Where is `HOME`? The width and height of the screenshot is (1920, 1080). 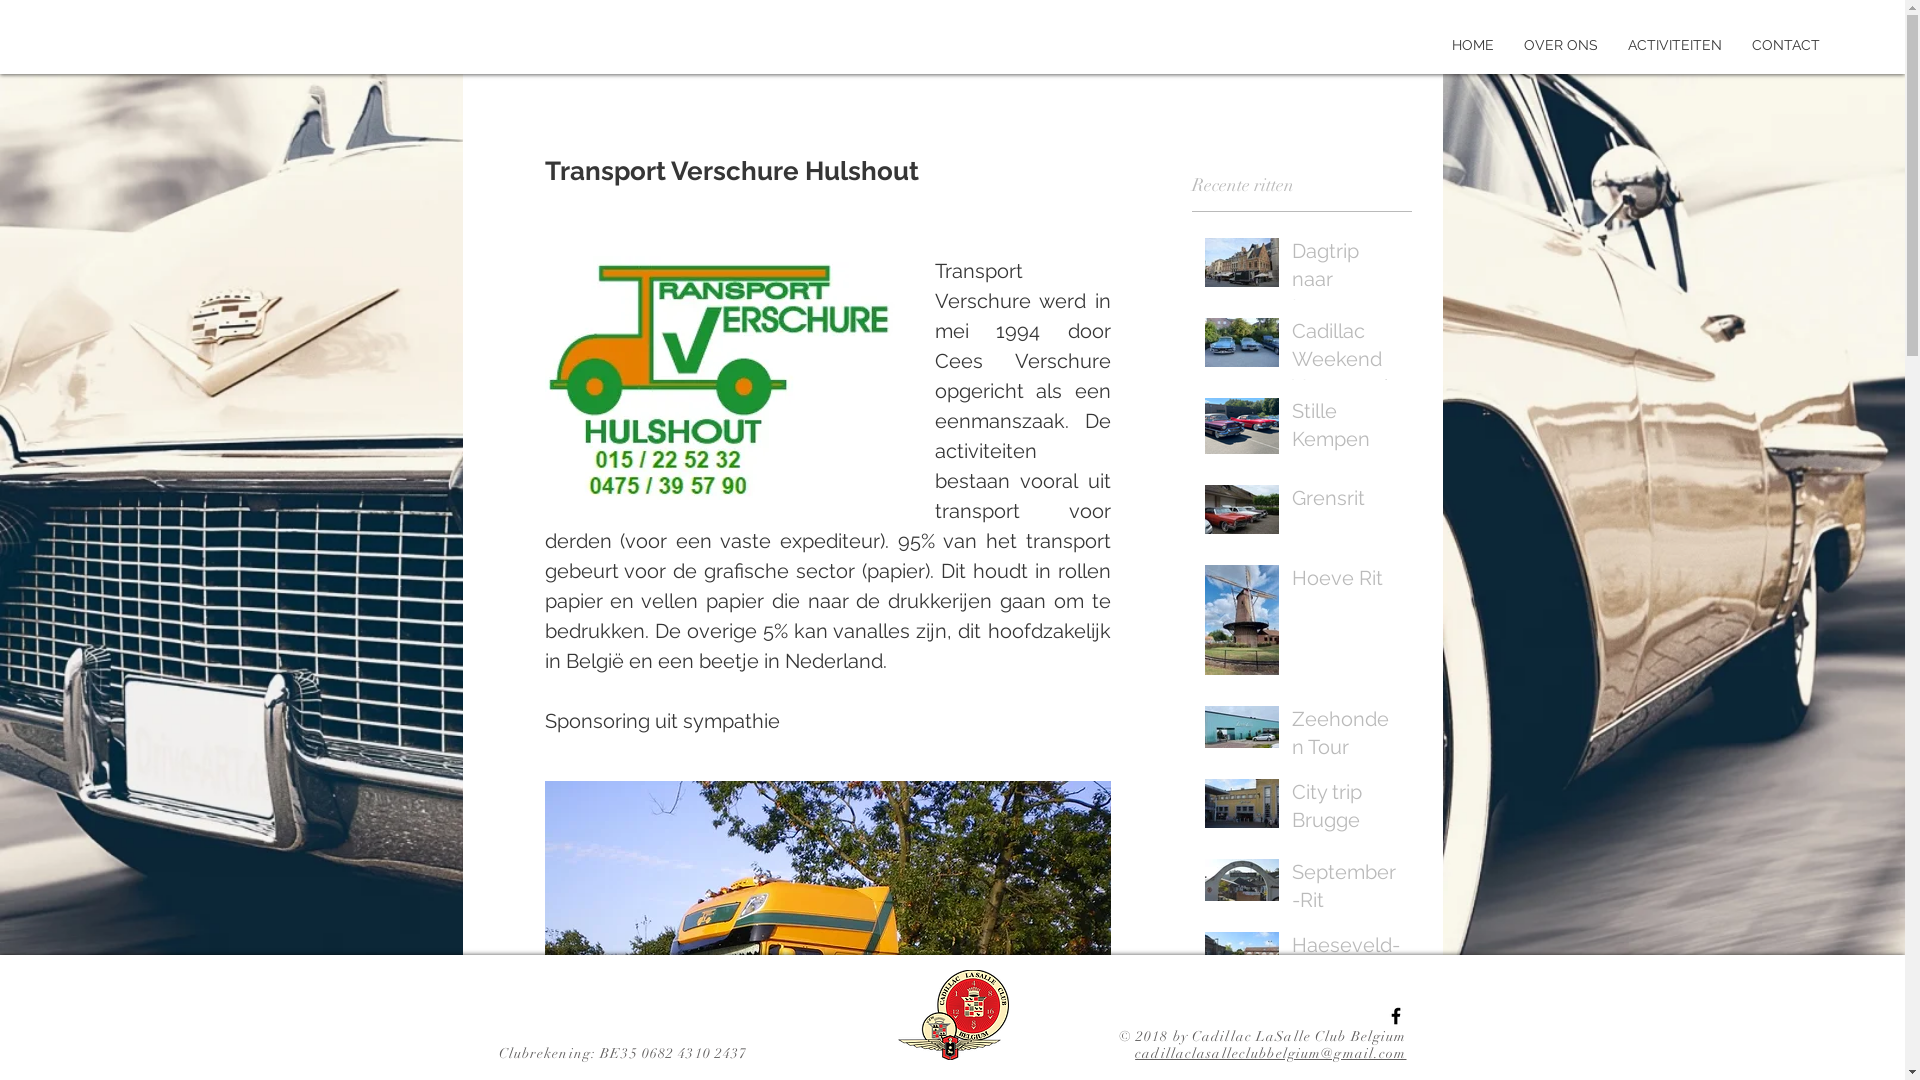 HOME is located at coordinates (1473, 45).